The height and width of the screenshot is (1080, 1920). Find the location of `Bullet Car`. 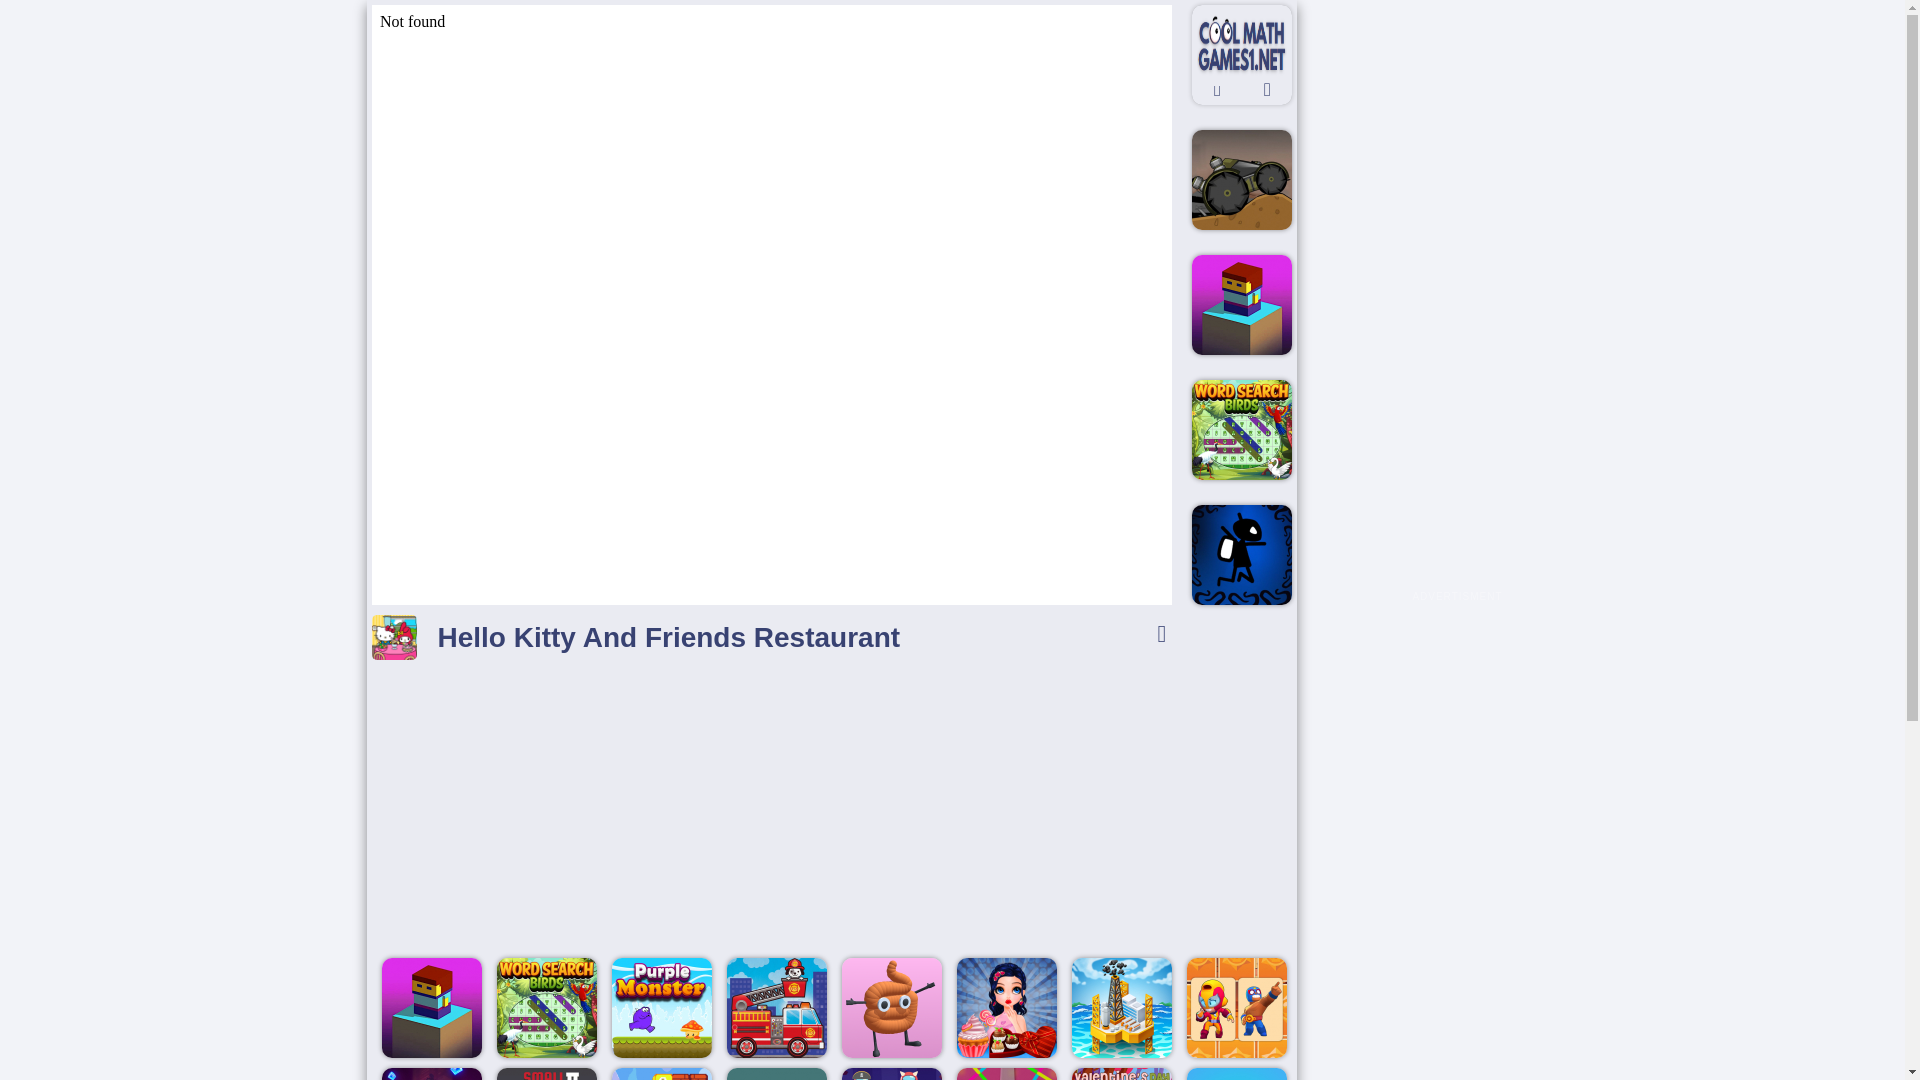

Bullet Car is located at coordinates (1242, 180).